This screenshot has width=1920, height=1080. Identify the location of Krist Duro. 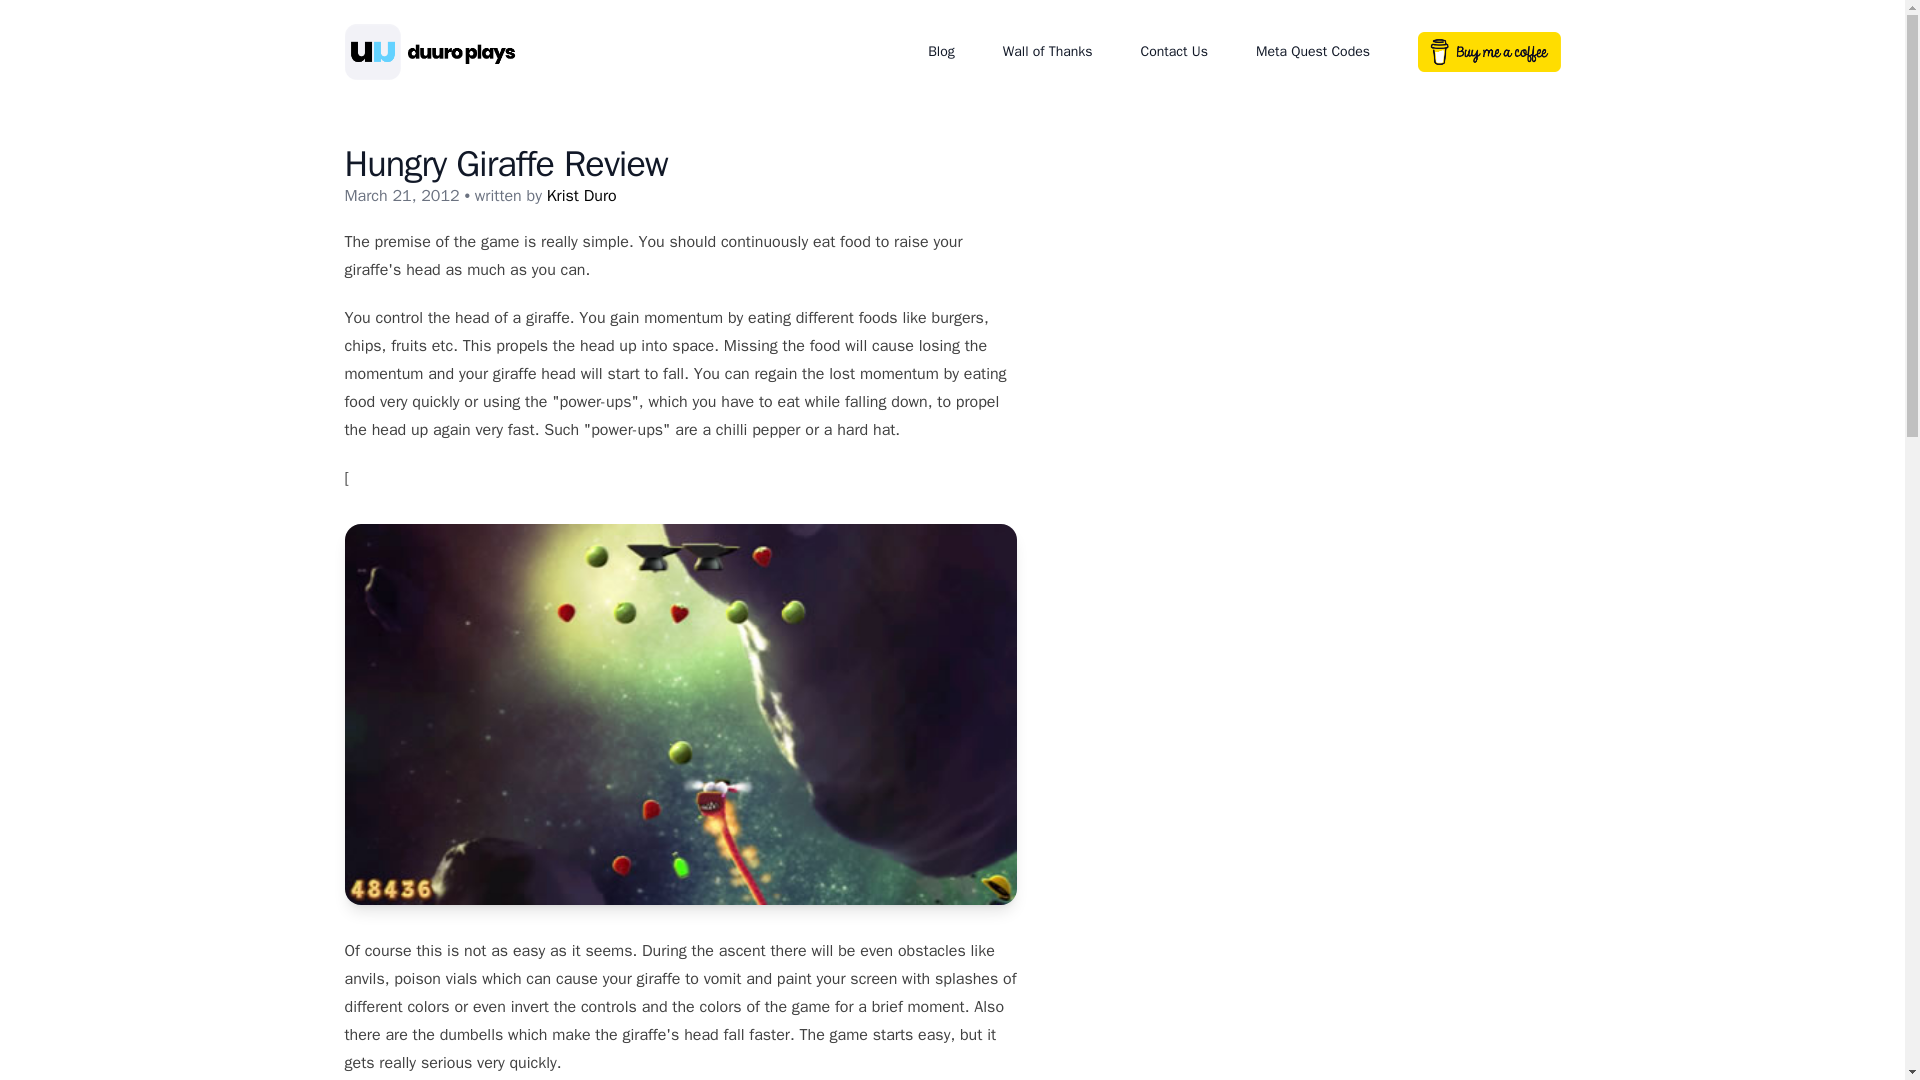
(582, 196).